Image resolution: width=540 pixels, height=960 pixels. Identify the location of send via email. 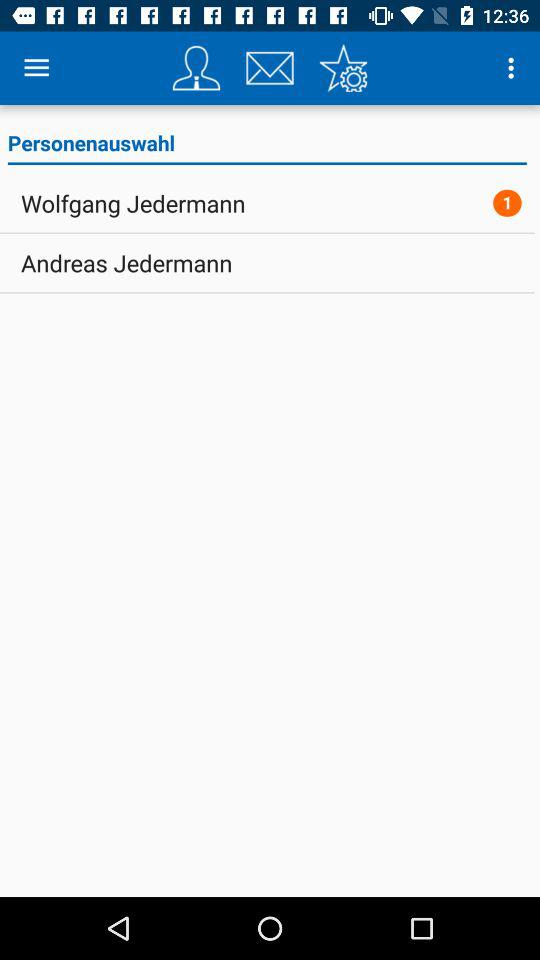
(270, 68).